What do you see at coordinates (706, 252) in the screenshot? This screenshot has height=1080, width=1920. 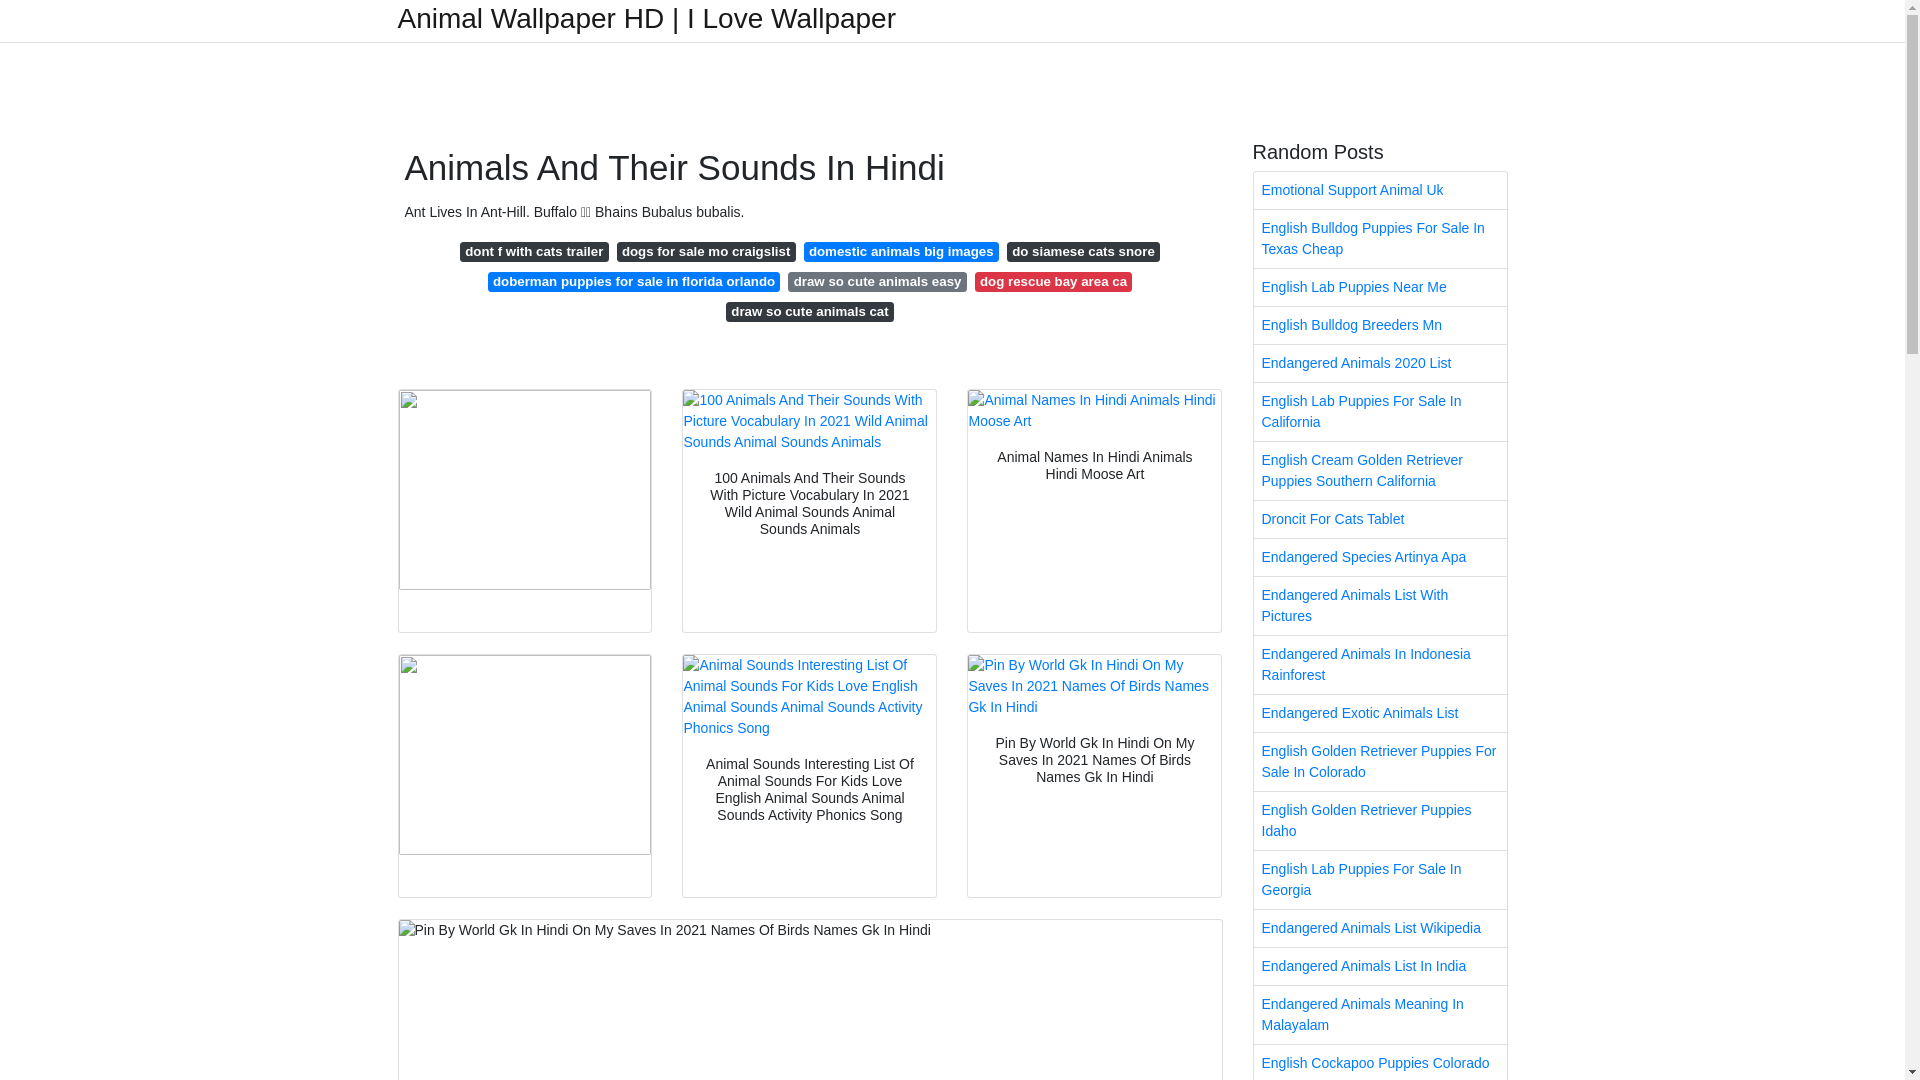 I see `dogs for sale mo craigslist` at bounding box center [706, 252].